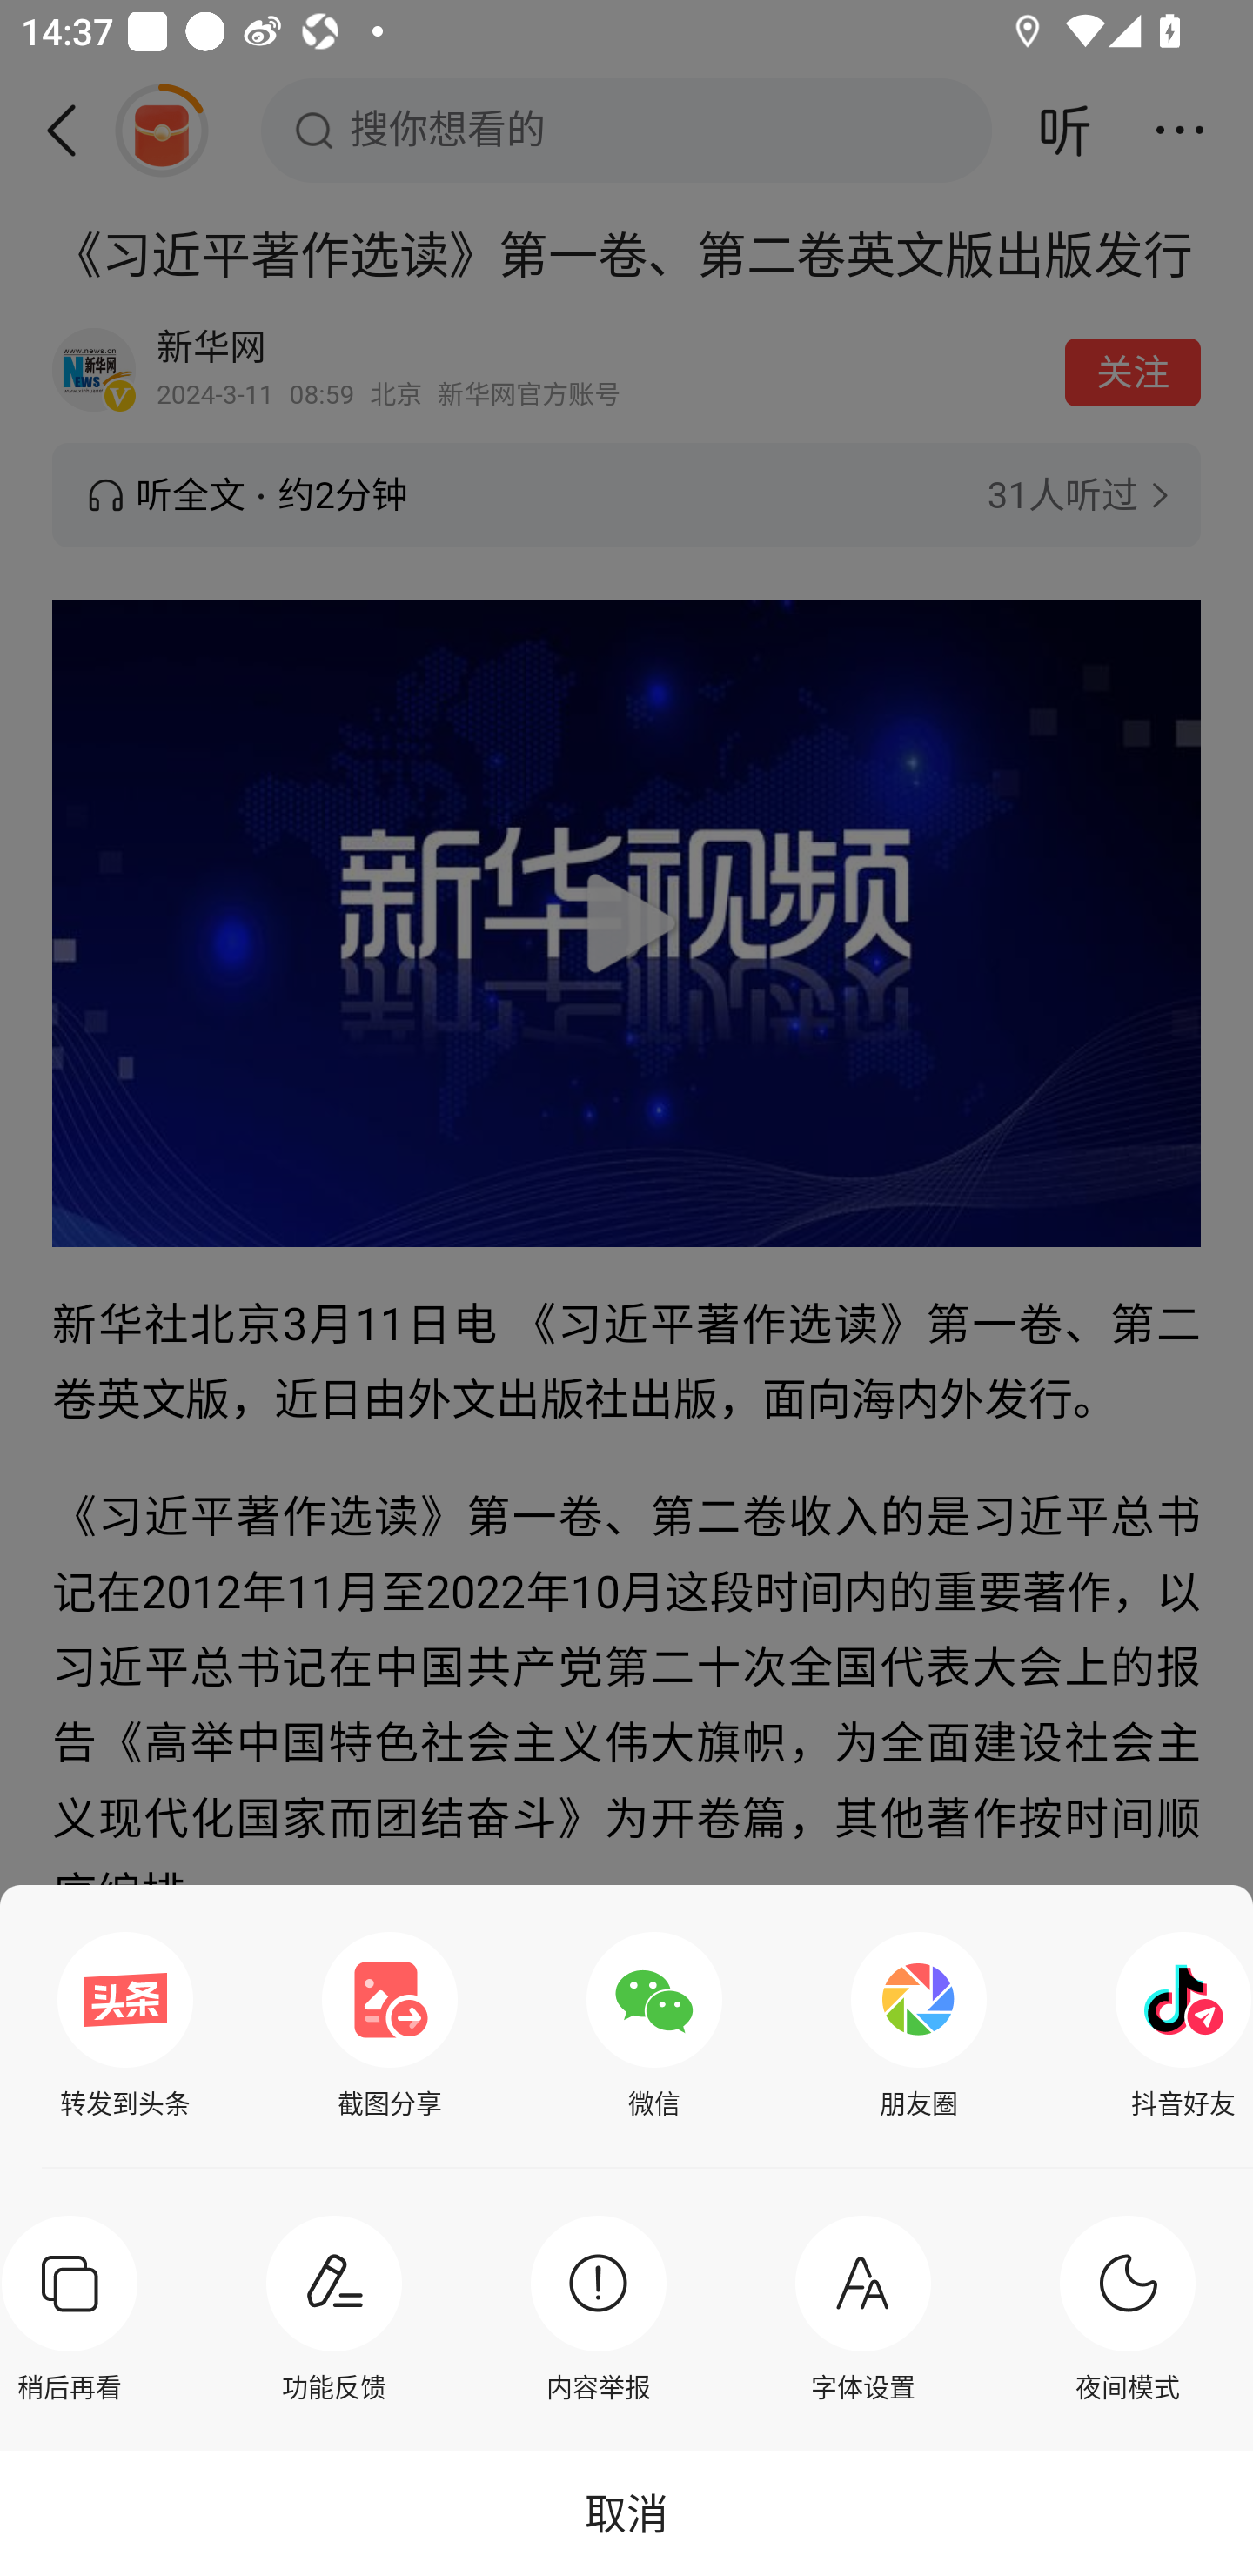  Describe the element at coordinates (1128, 2309) in the screenshot. I see `夜间模式` at that location.